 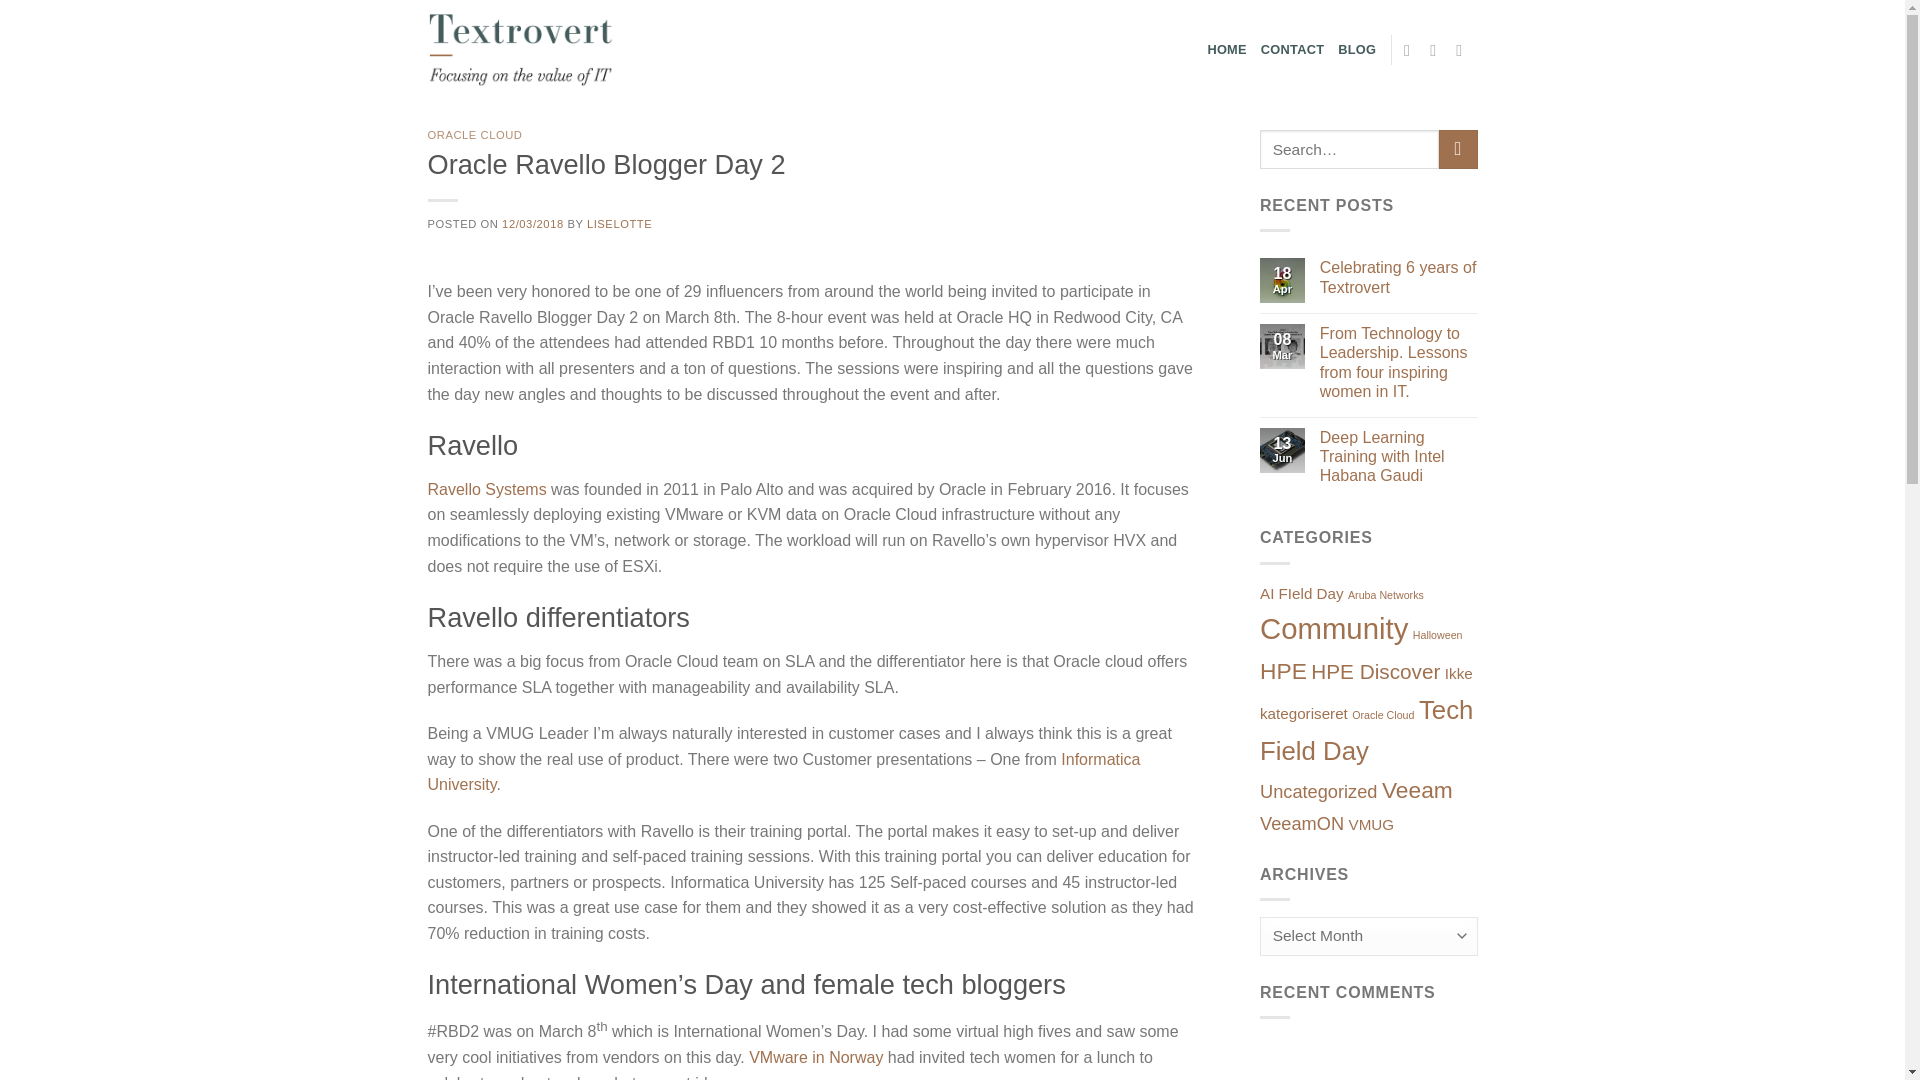 What do you see at coordinates (1399, 456) in the screenshot?
I see `Deep Learning Training with Intel Habana Gaudi` at bounding box center [1399, 456].